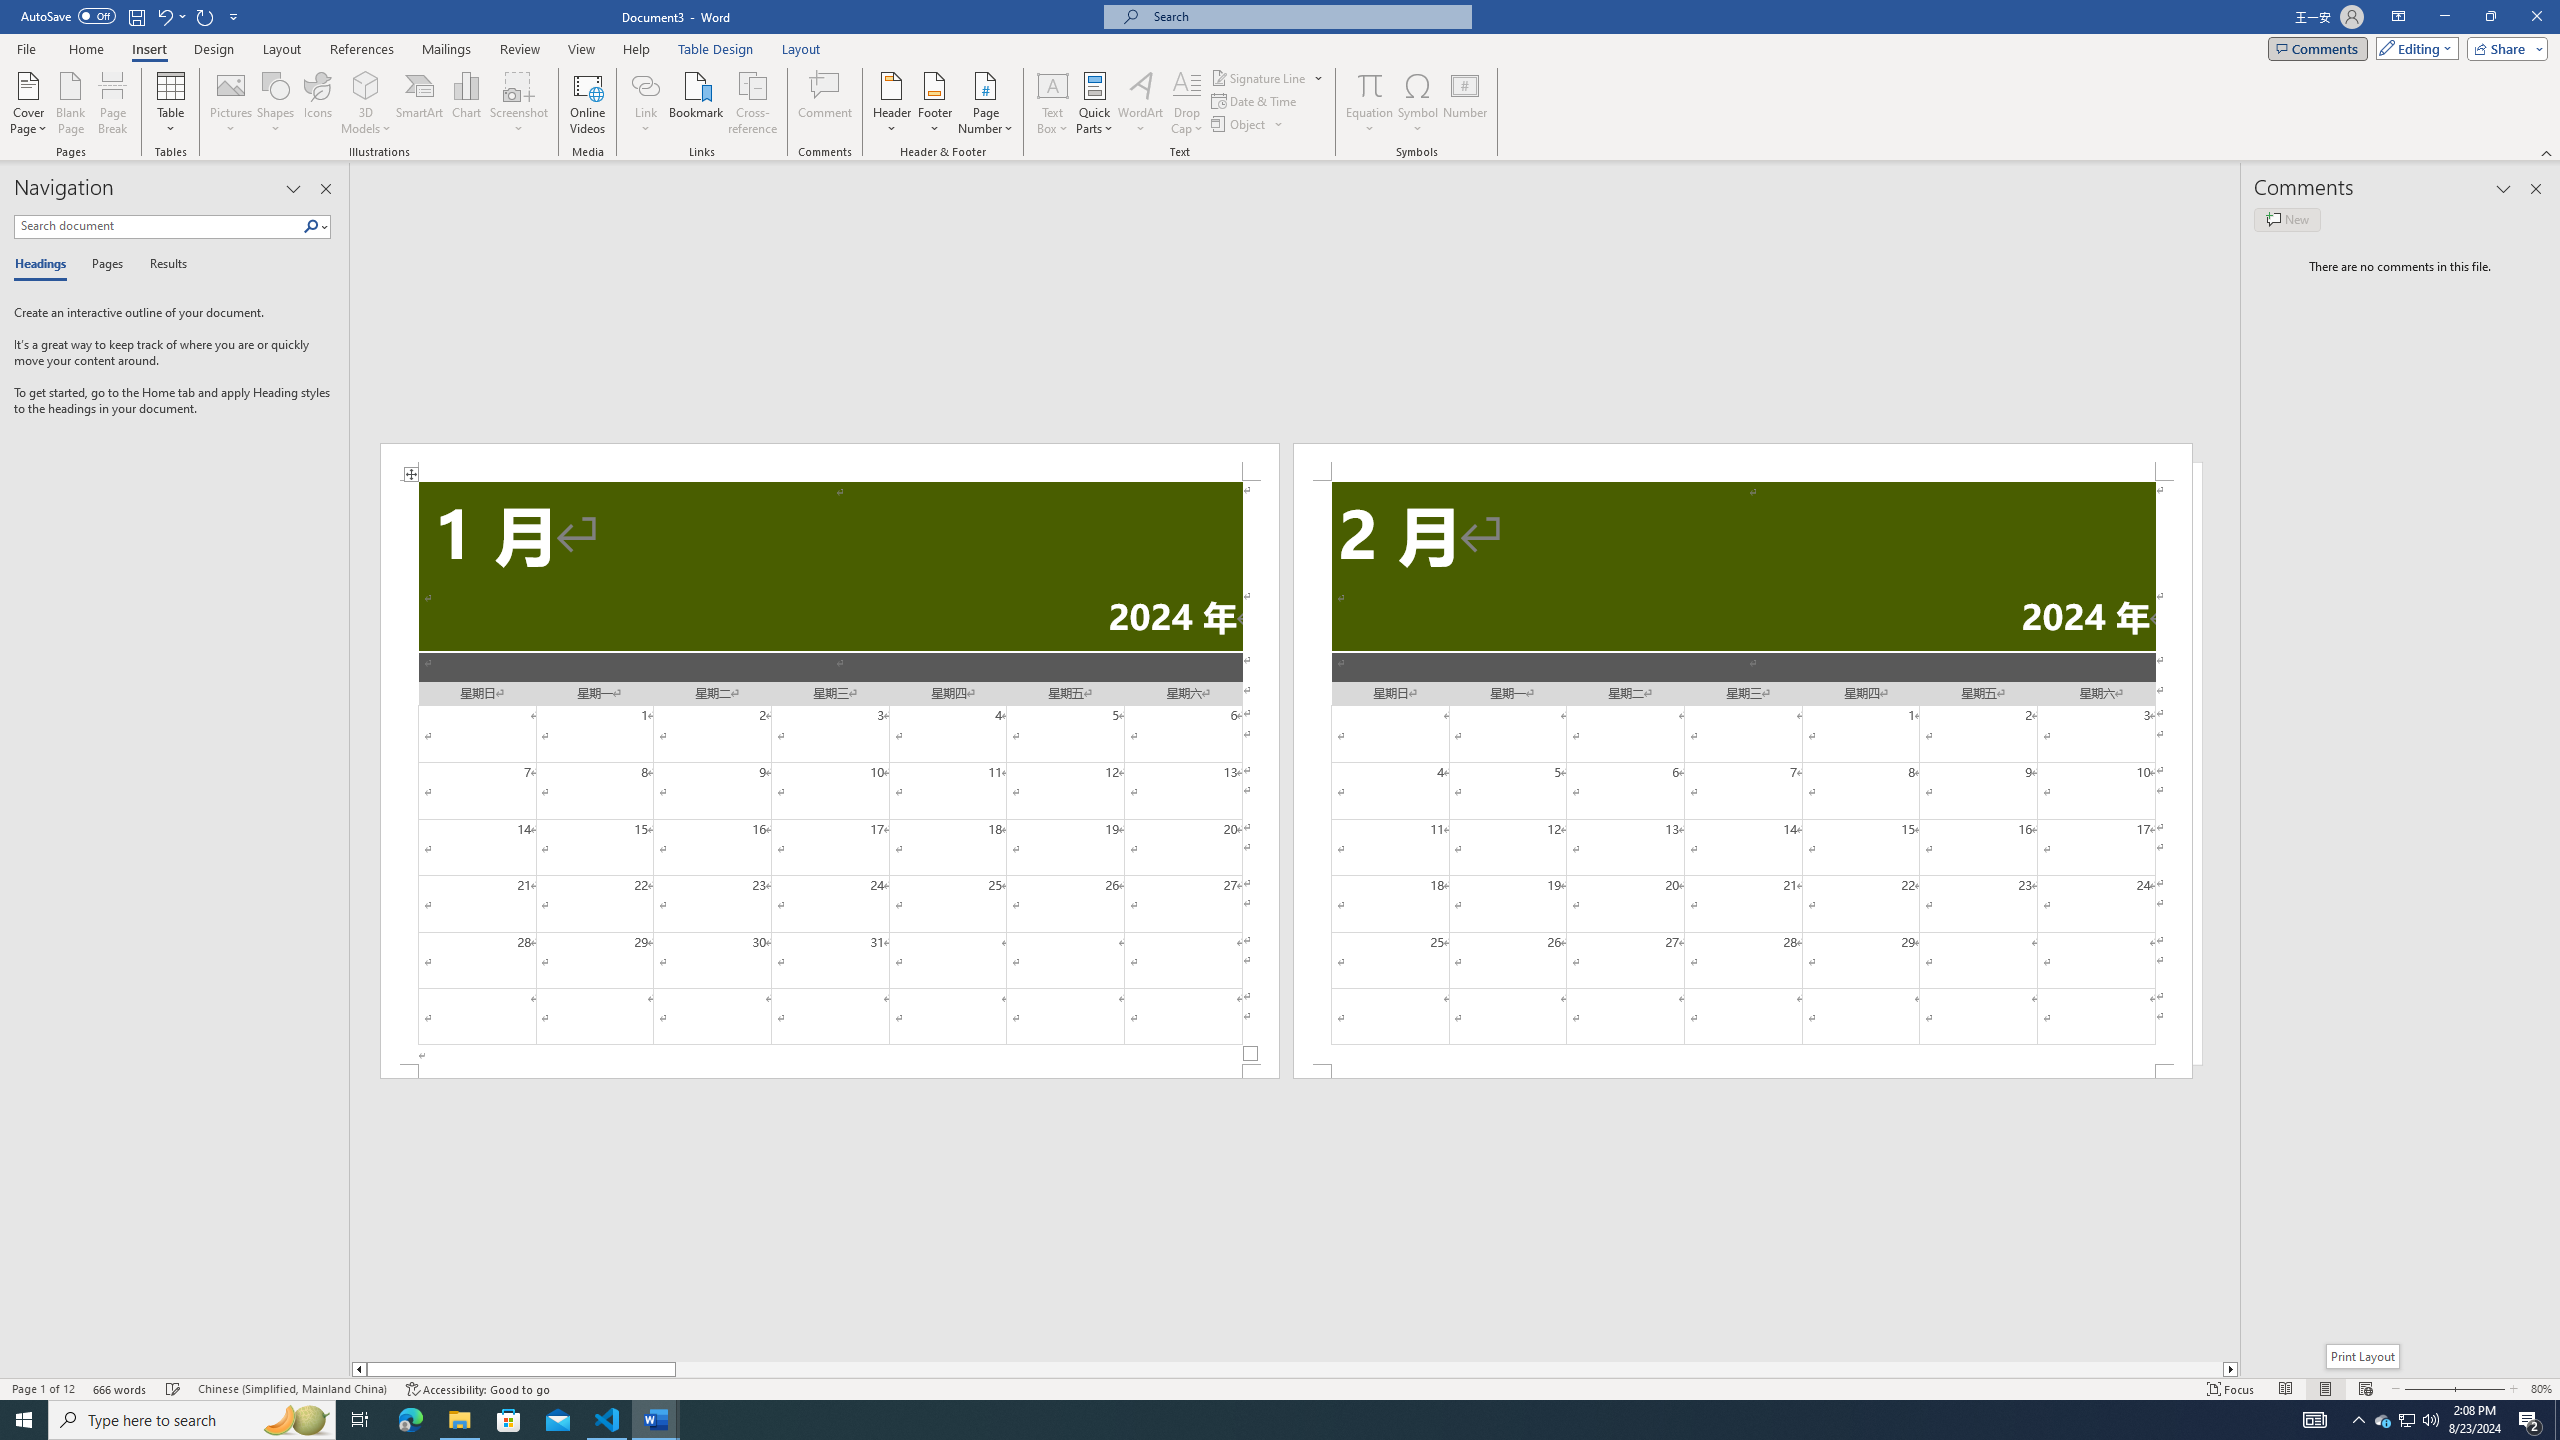  What do you see at coordinates (934, 103) in the screenshot?
I see `Footer` at bounding box center [934, 103].